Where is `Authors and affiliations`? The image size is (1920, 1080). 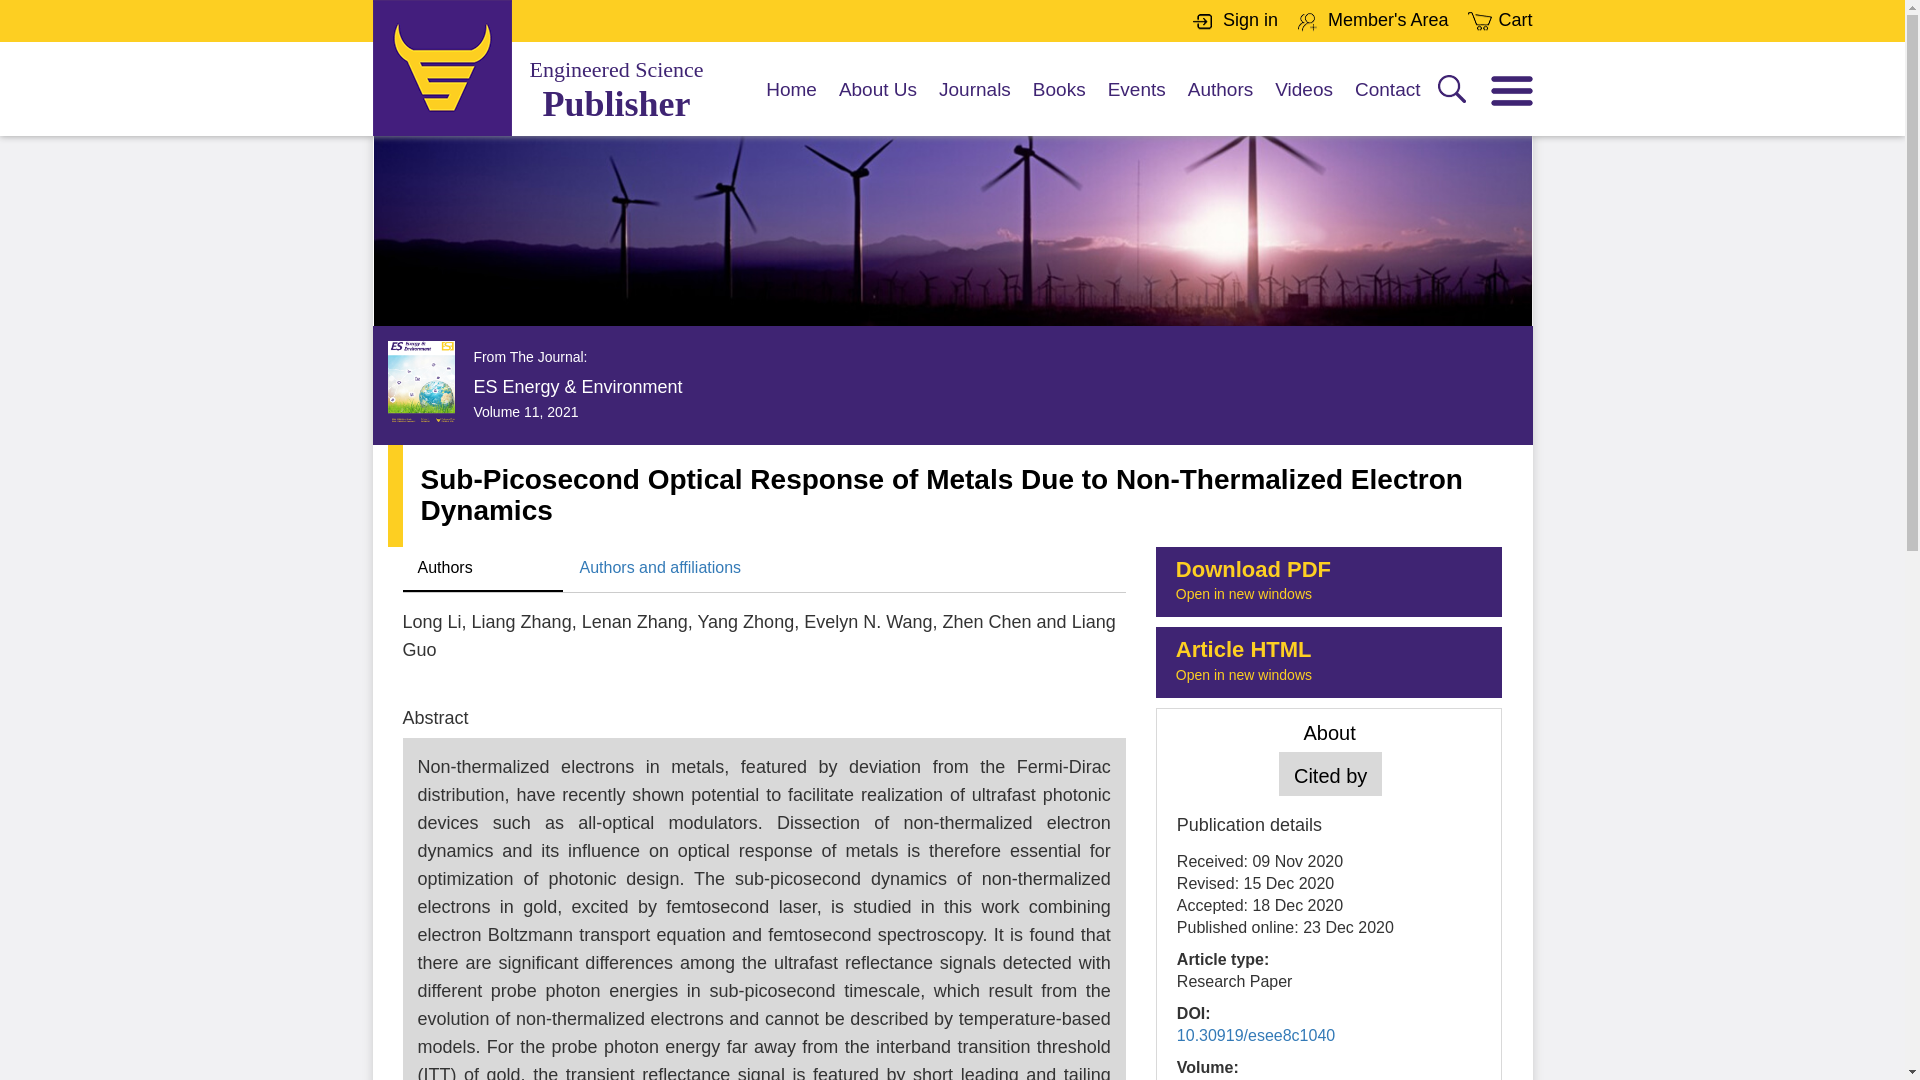 Authors and affiliations is located at coordinates (1329, 730).